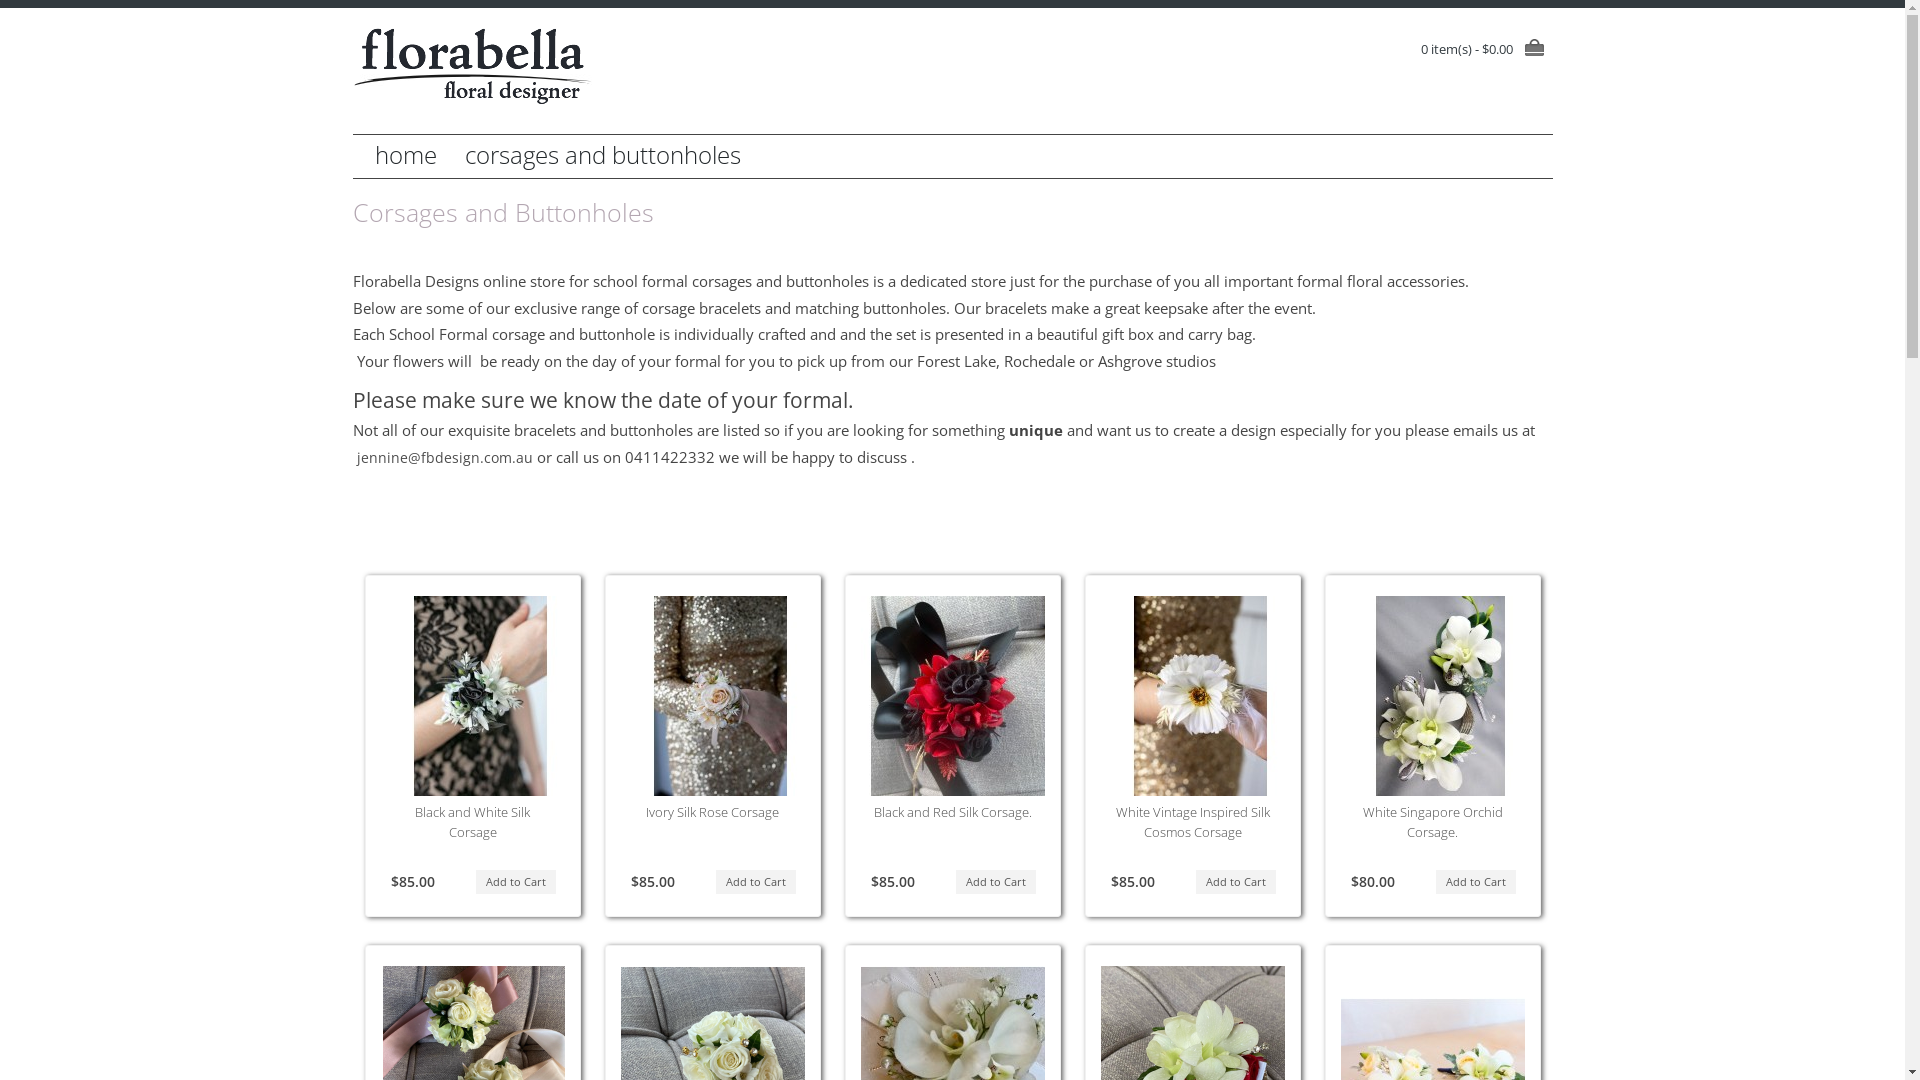 The image size is (1920, 1080). What do you see at coordinates (1440, 696) in the screenshot?
I see `  White Singapore Orchid Corsage. ` at bounding box center [1440, 696].